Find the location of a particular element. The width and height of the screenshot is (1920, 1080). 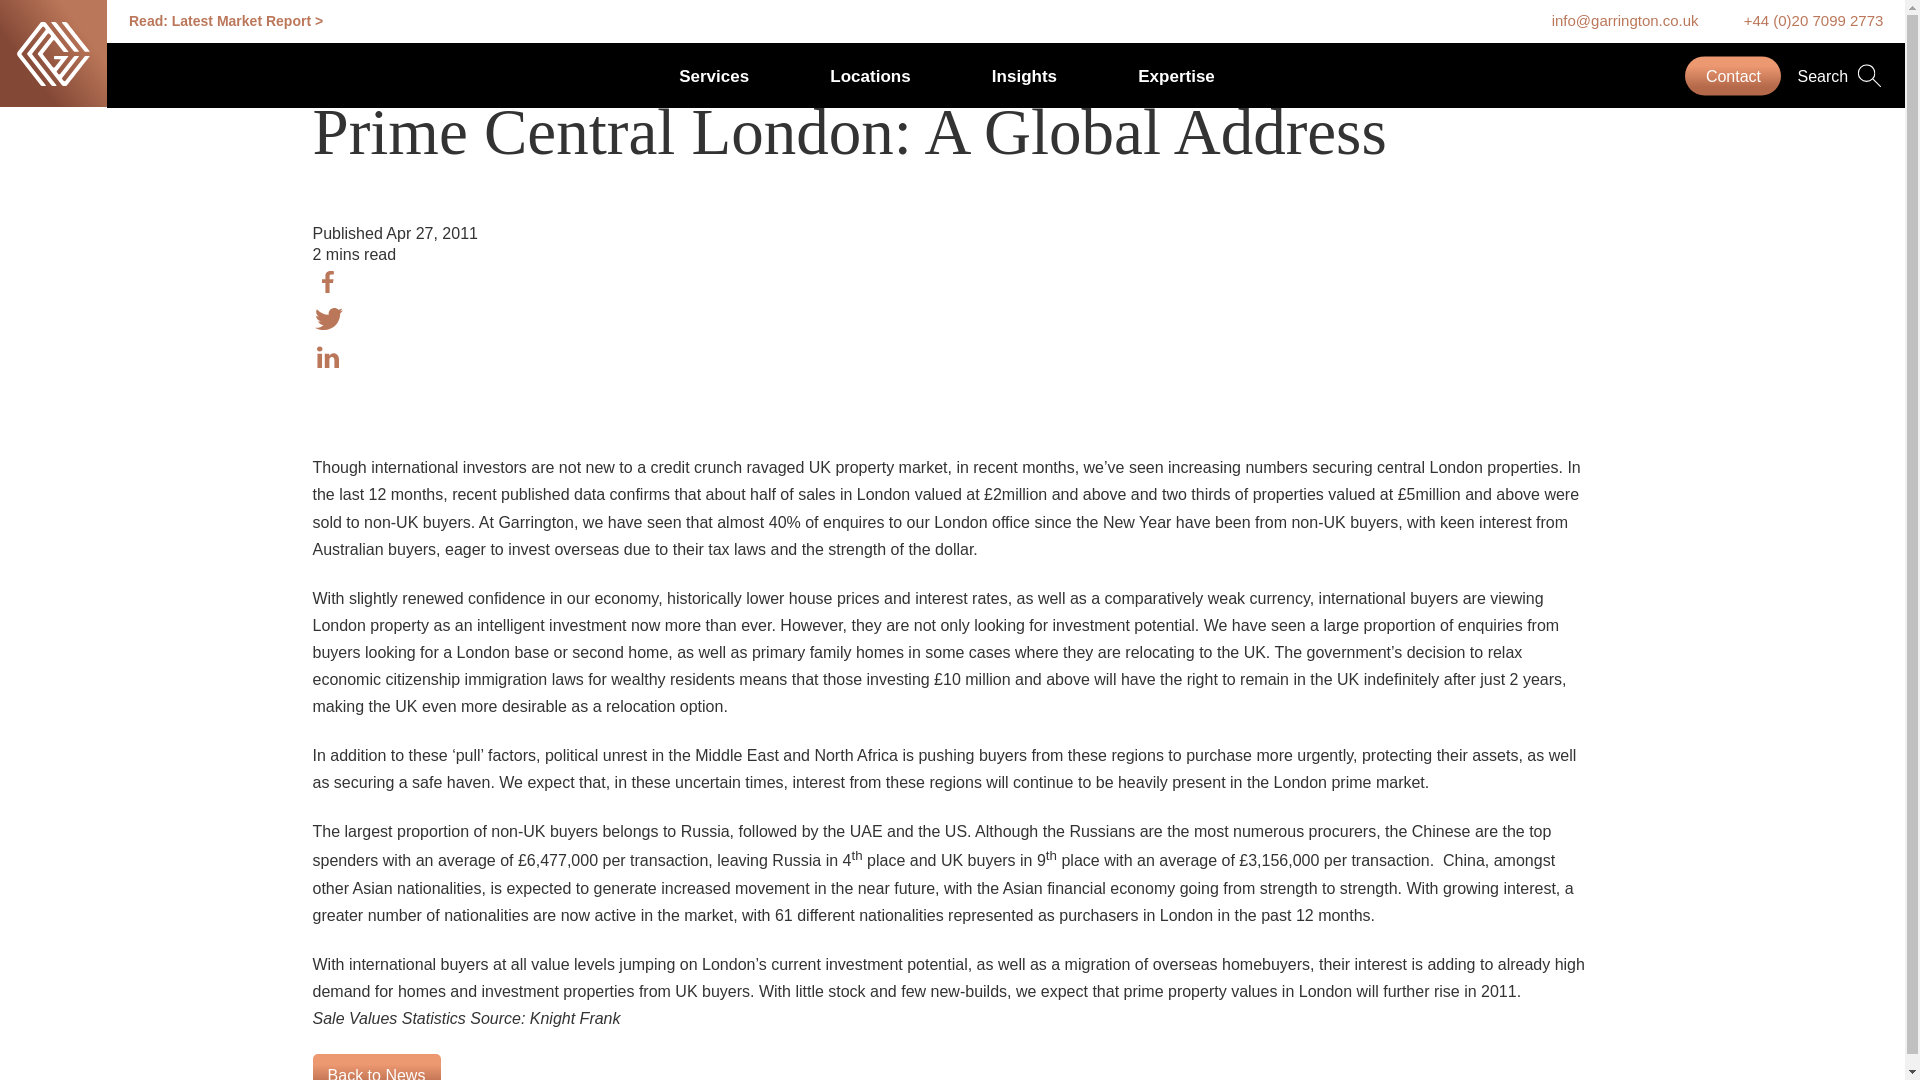

Find Garrington on Instagram is located at coordinates (1308, 782).